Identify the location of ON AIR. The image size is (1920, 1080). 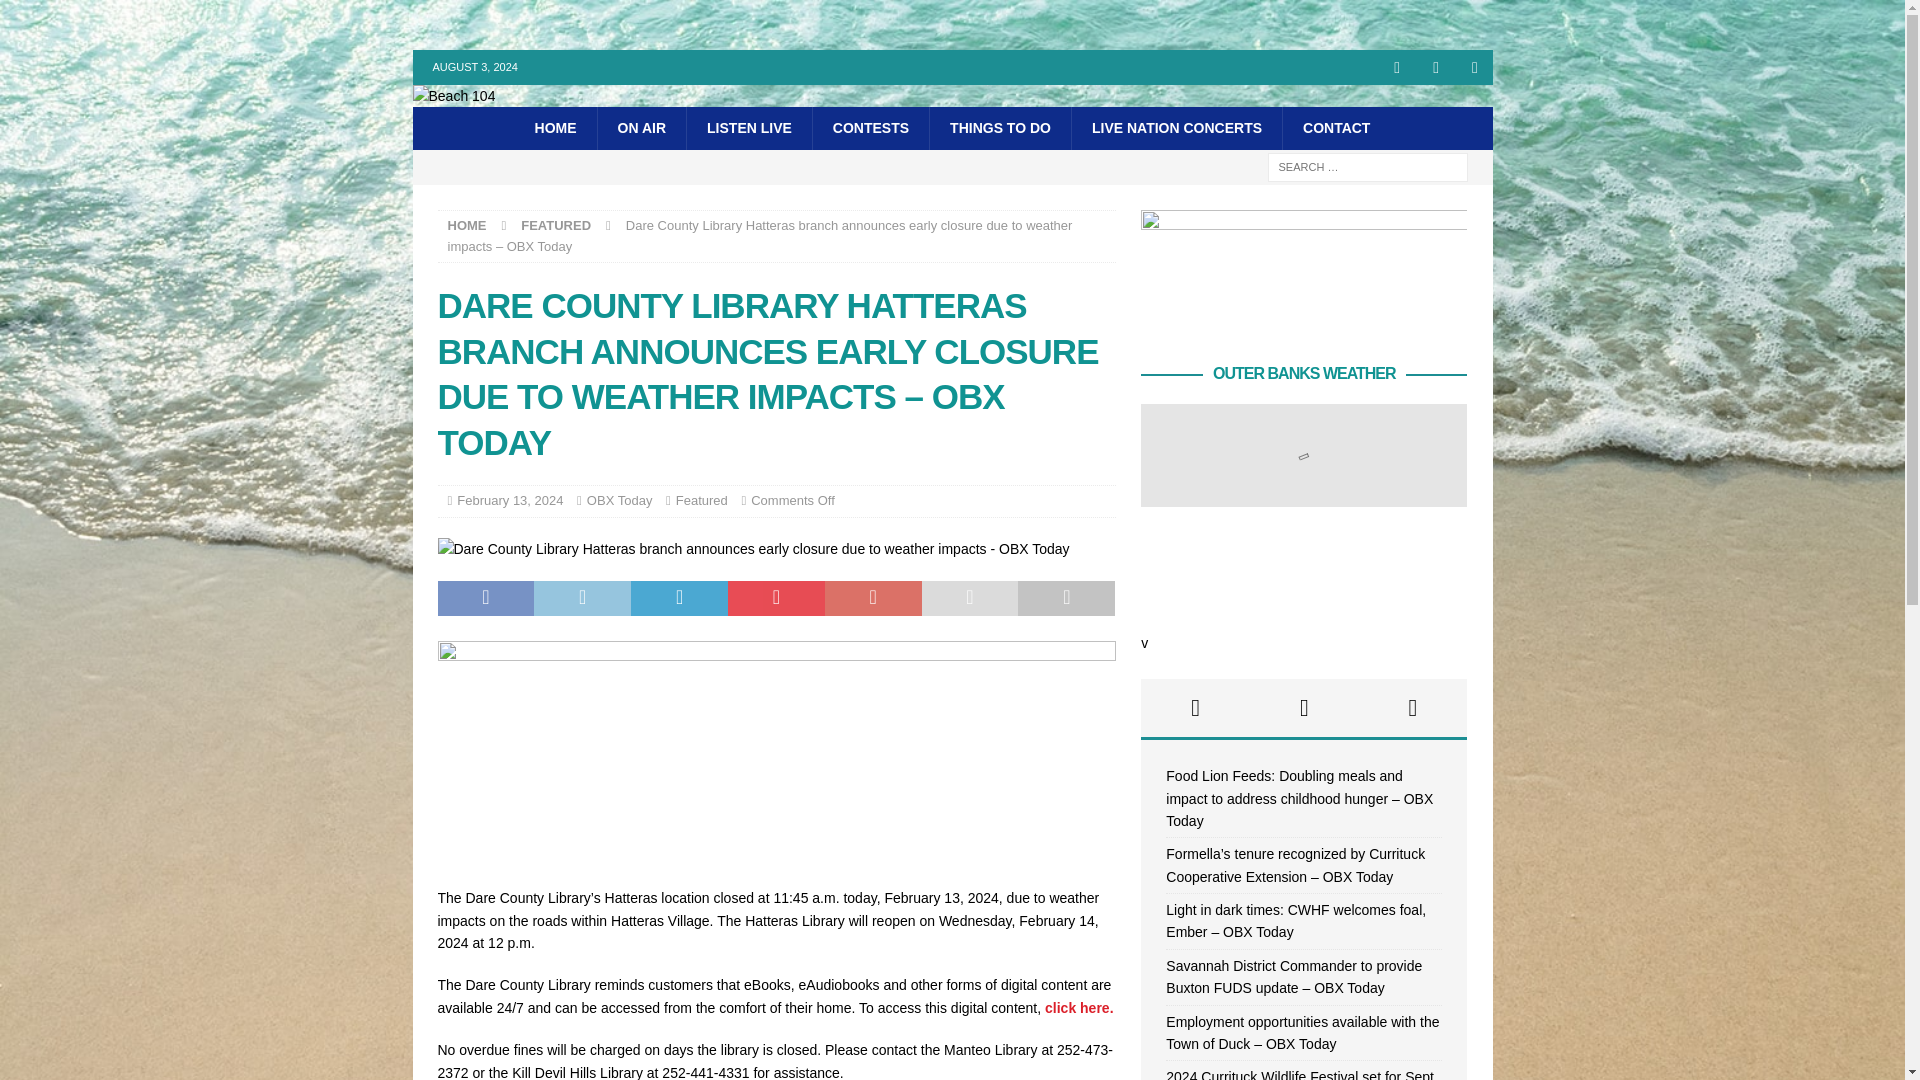
(641, 128).